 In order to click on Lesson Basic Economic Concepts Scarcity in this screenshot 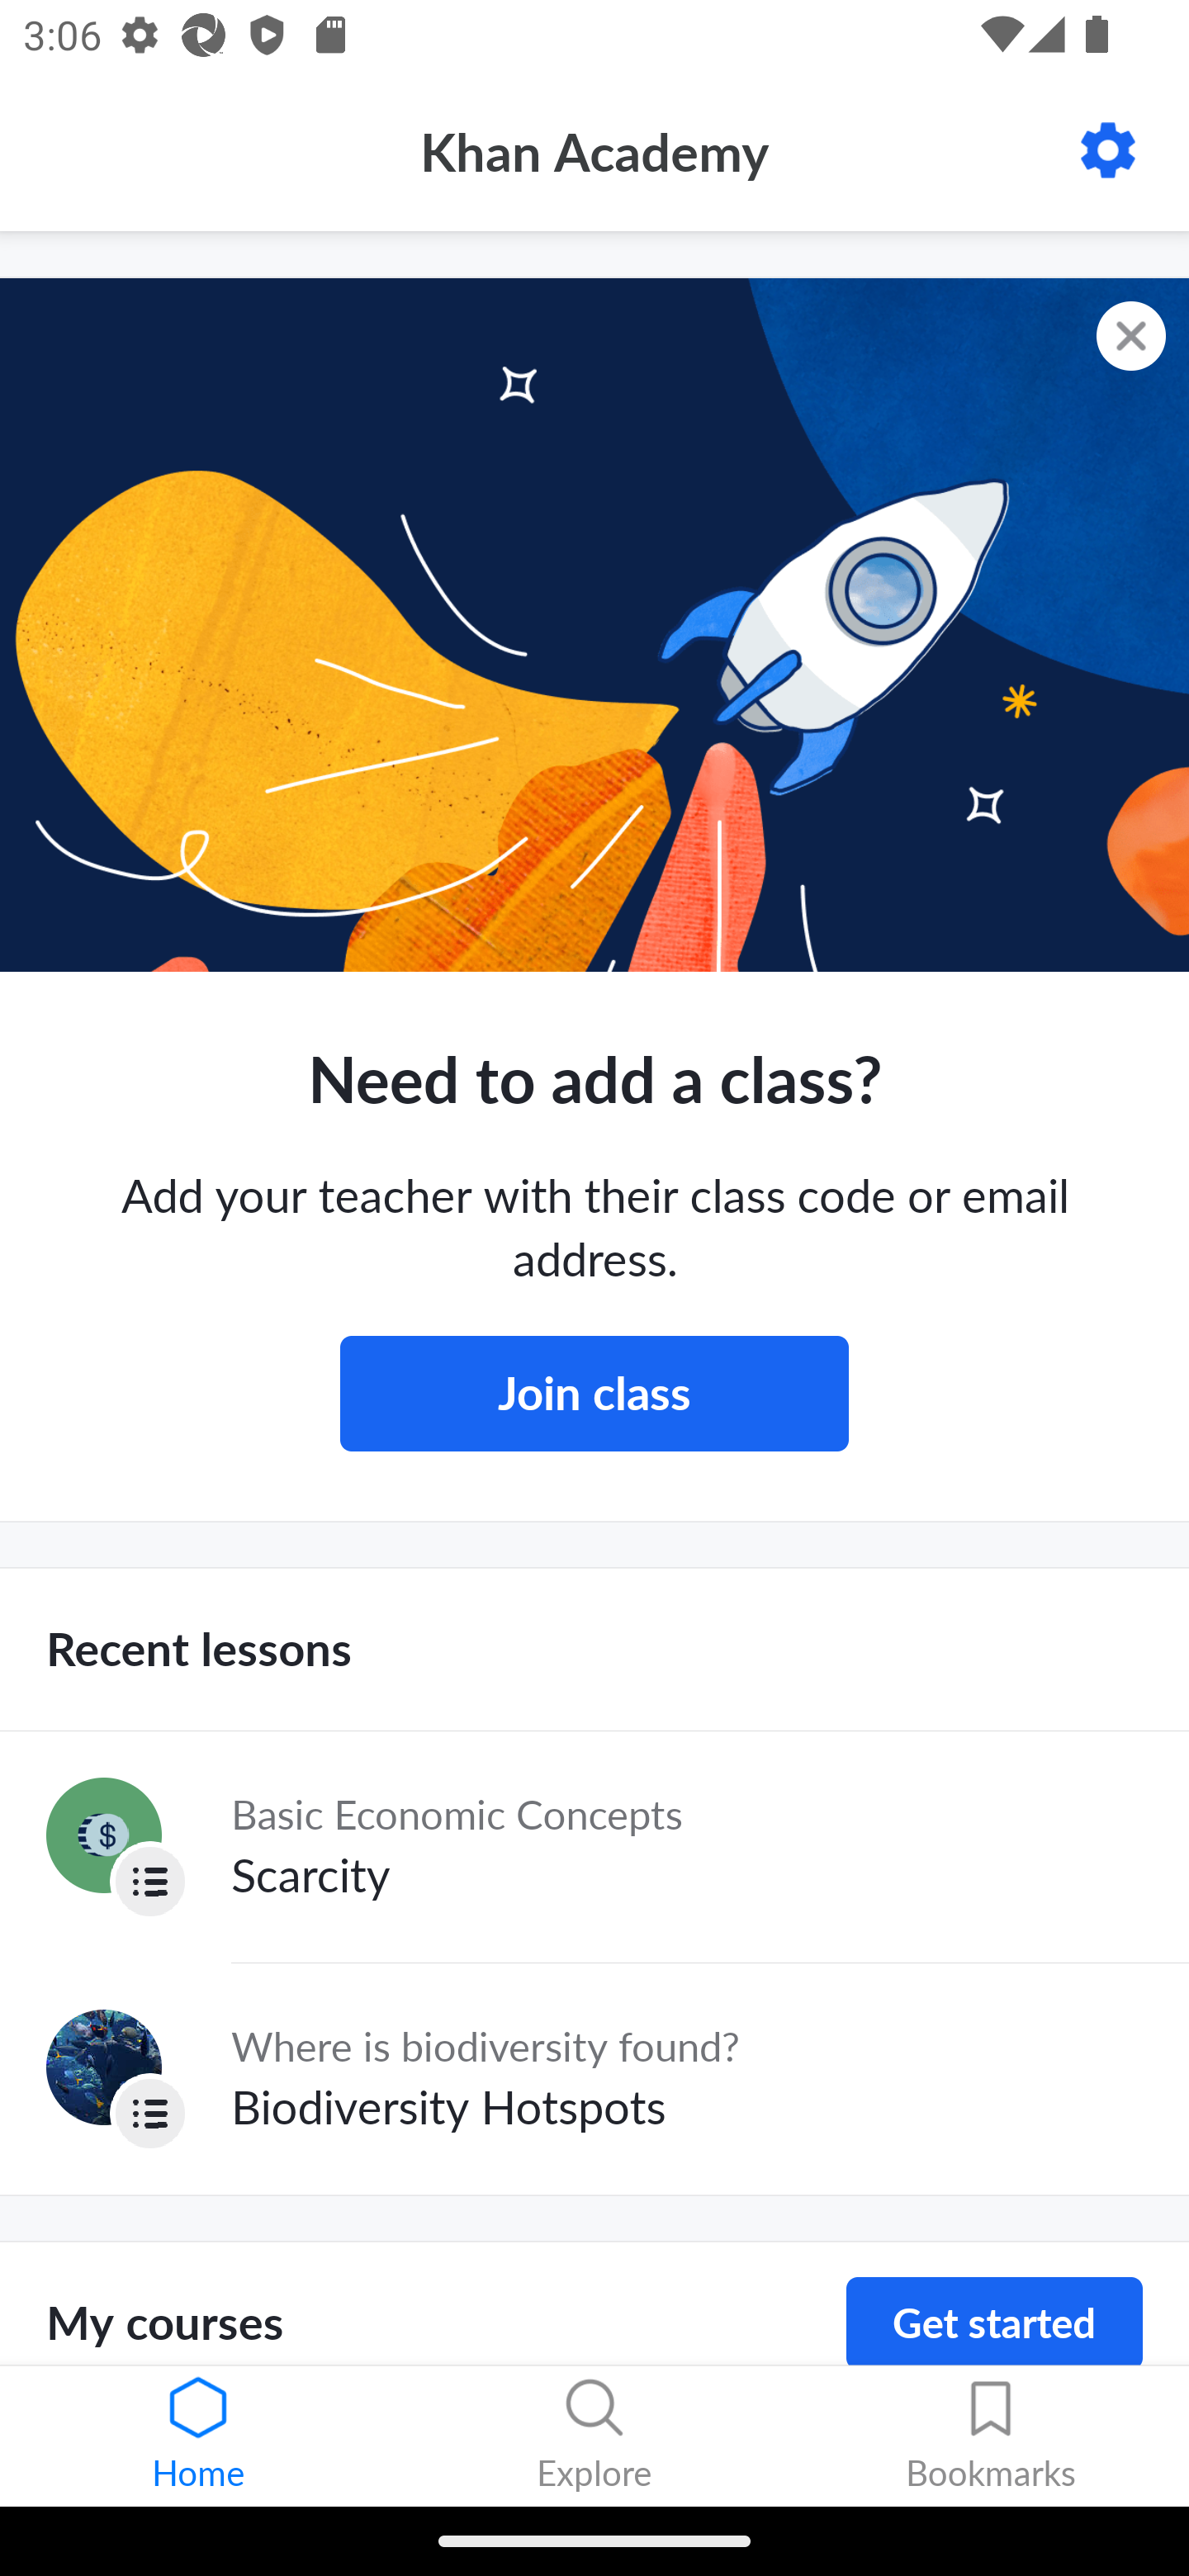, I will do `click(594, 1846)`.